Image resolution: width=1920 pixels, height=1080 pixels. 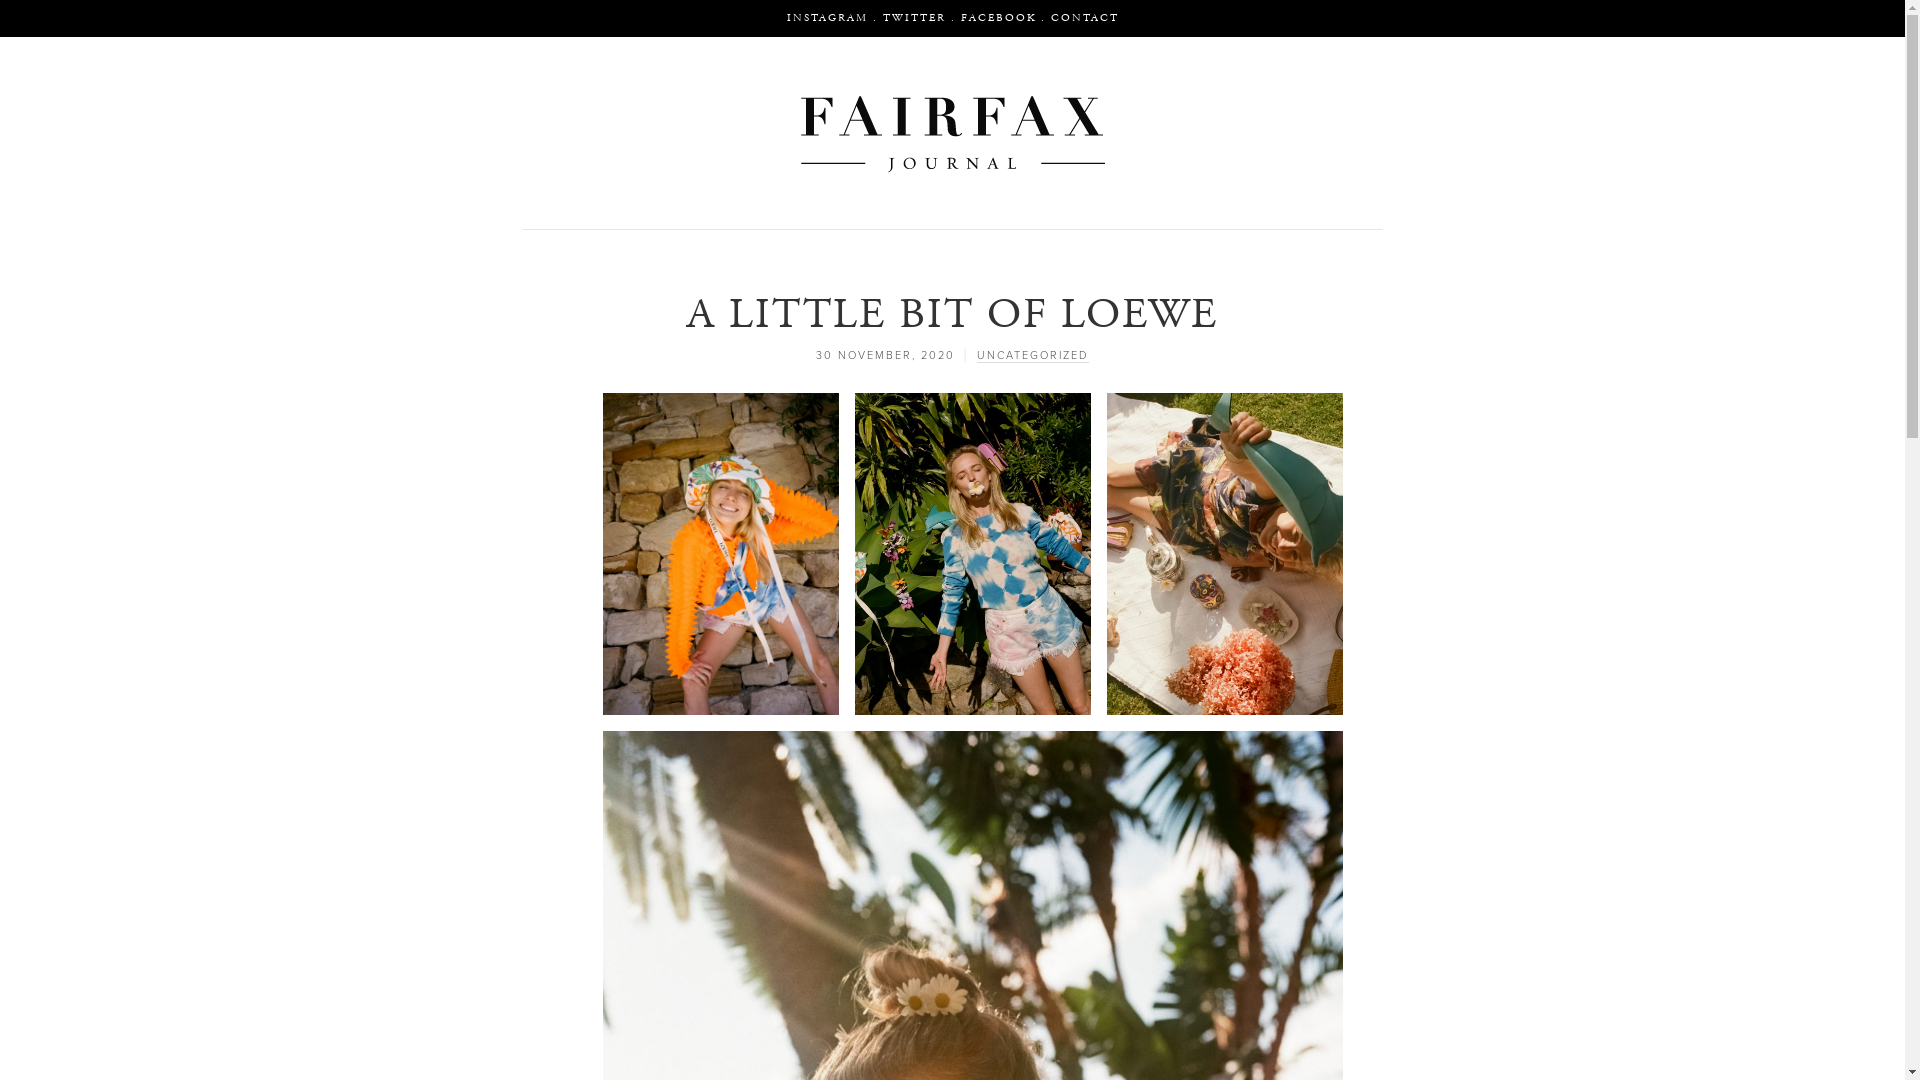 I want to click on CONTACT, so click(x=1084, y=18).